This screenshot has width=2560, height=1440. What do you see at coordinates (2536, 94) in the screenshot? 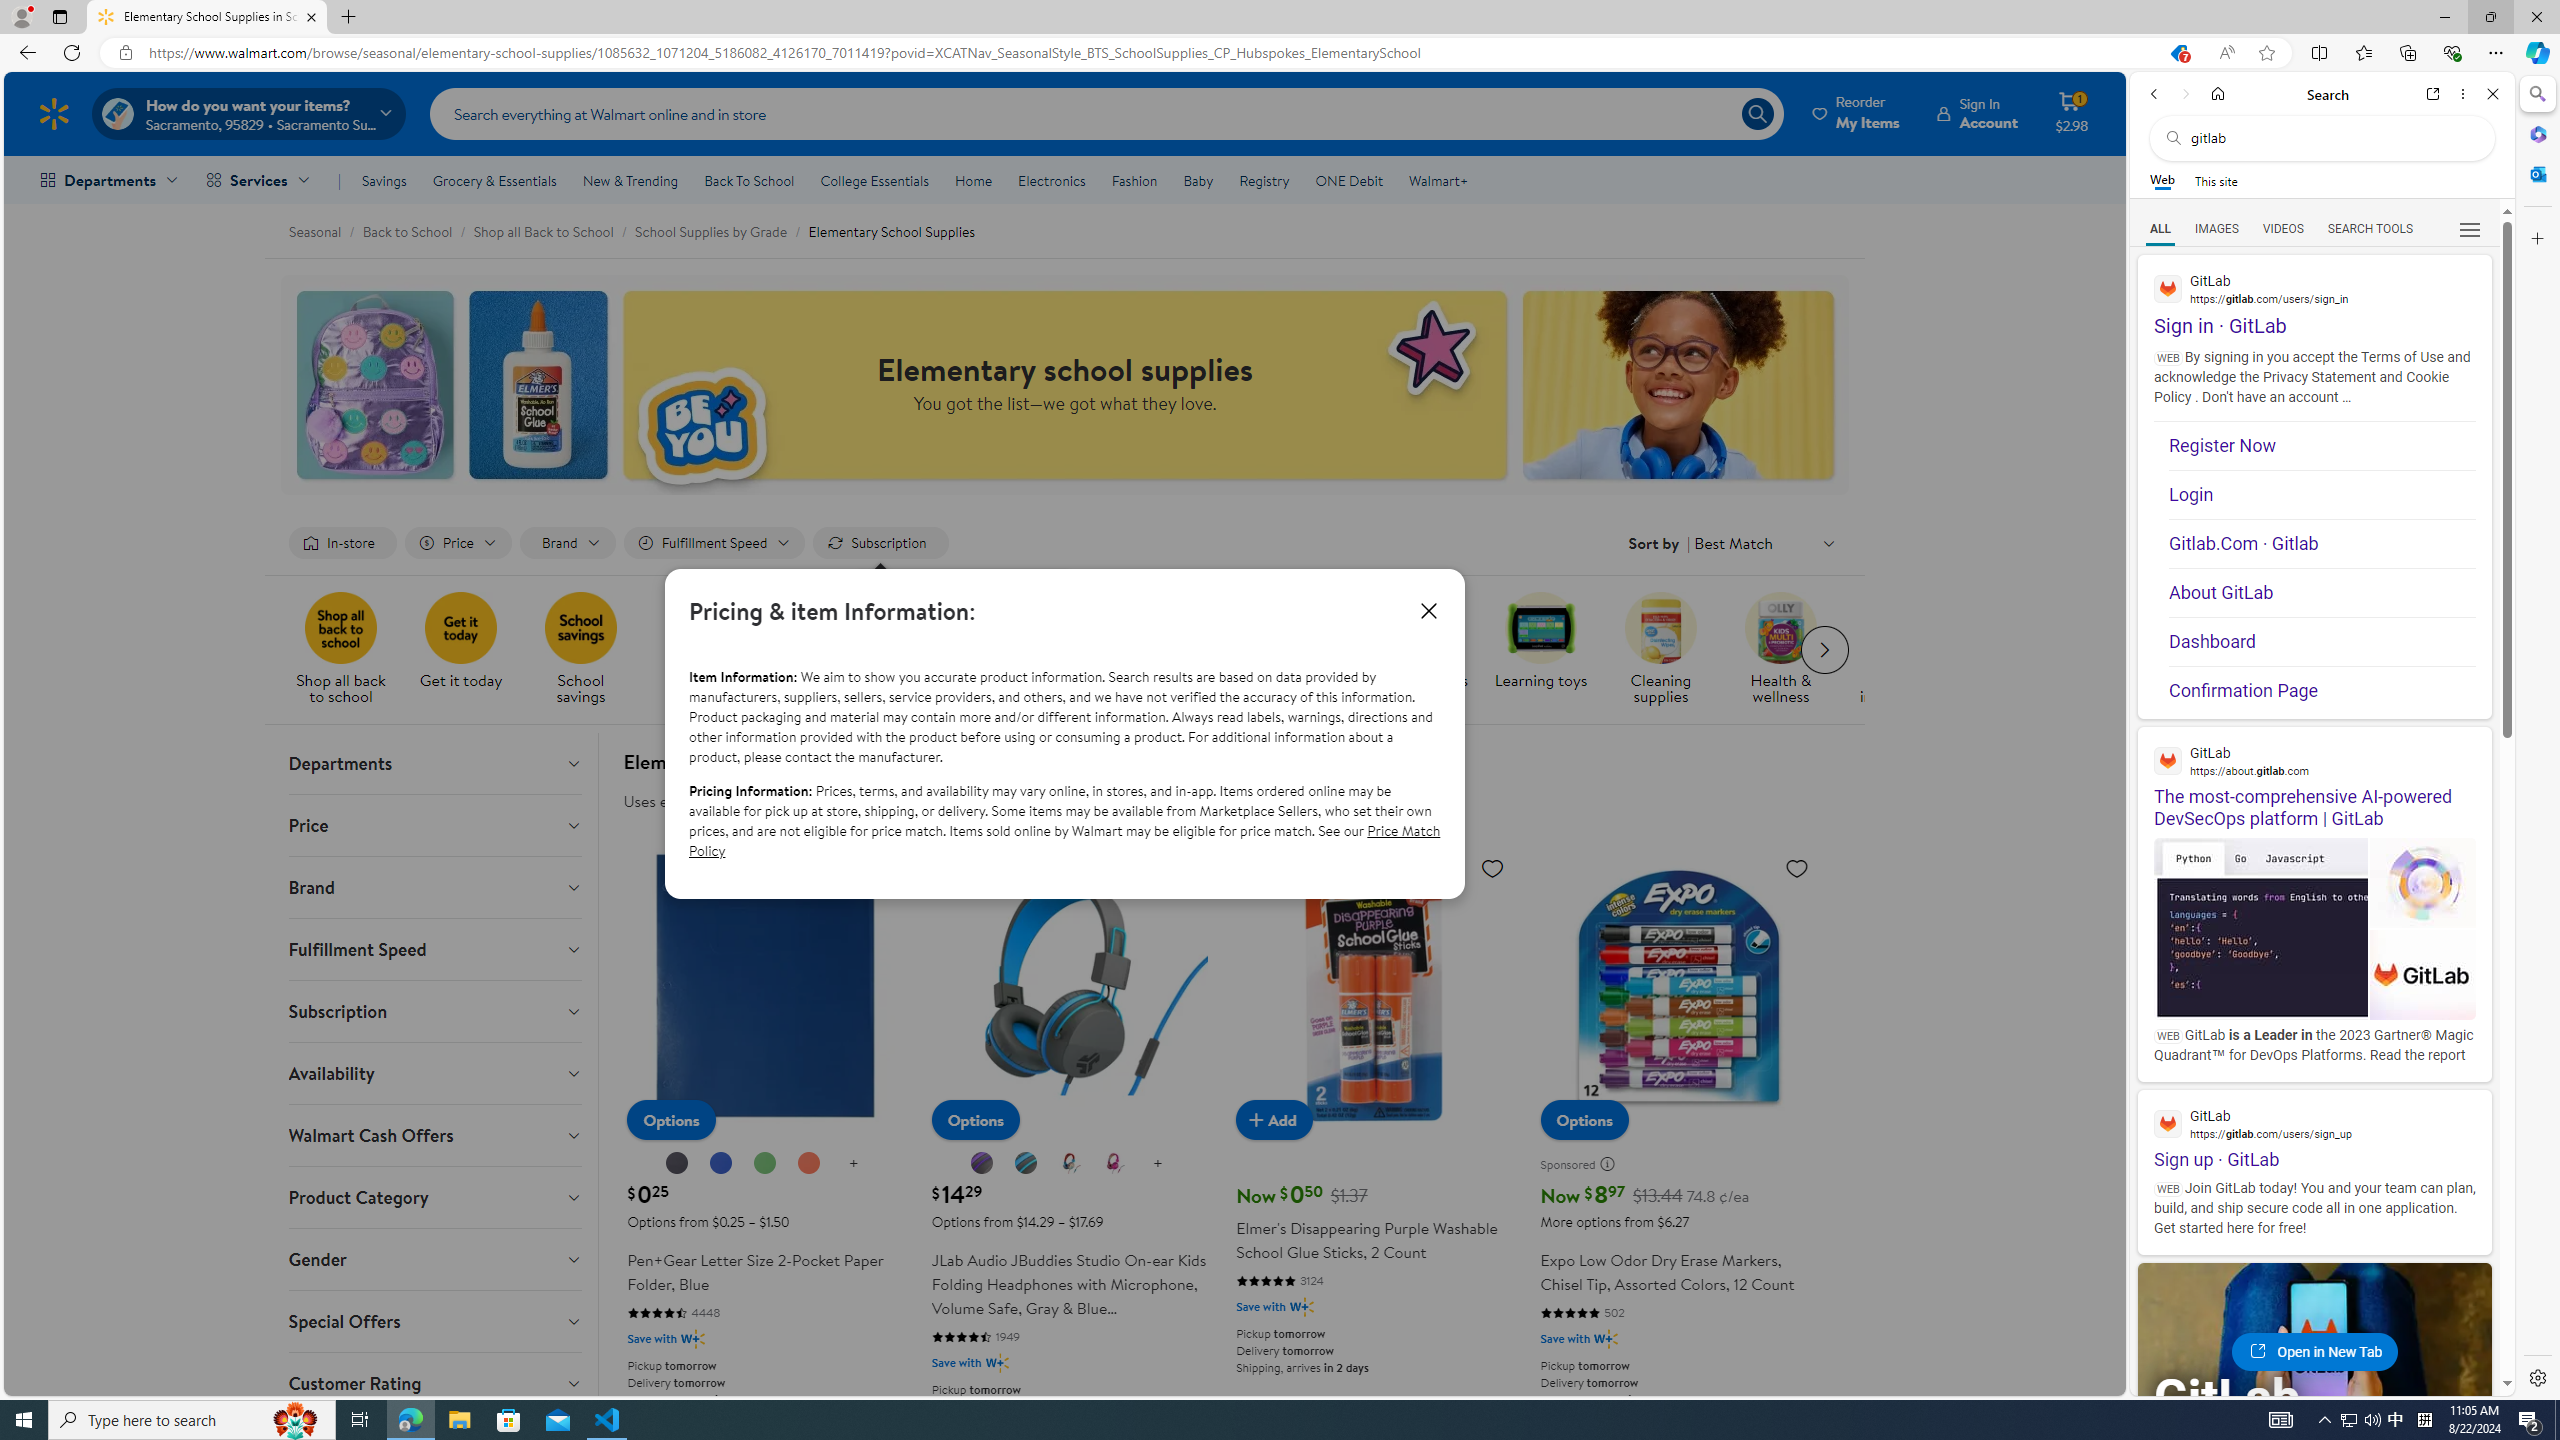
I see `Close Search pane` at bounding box center [2536, 94].